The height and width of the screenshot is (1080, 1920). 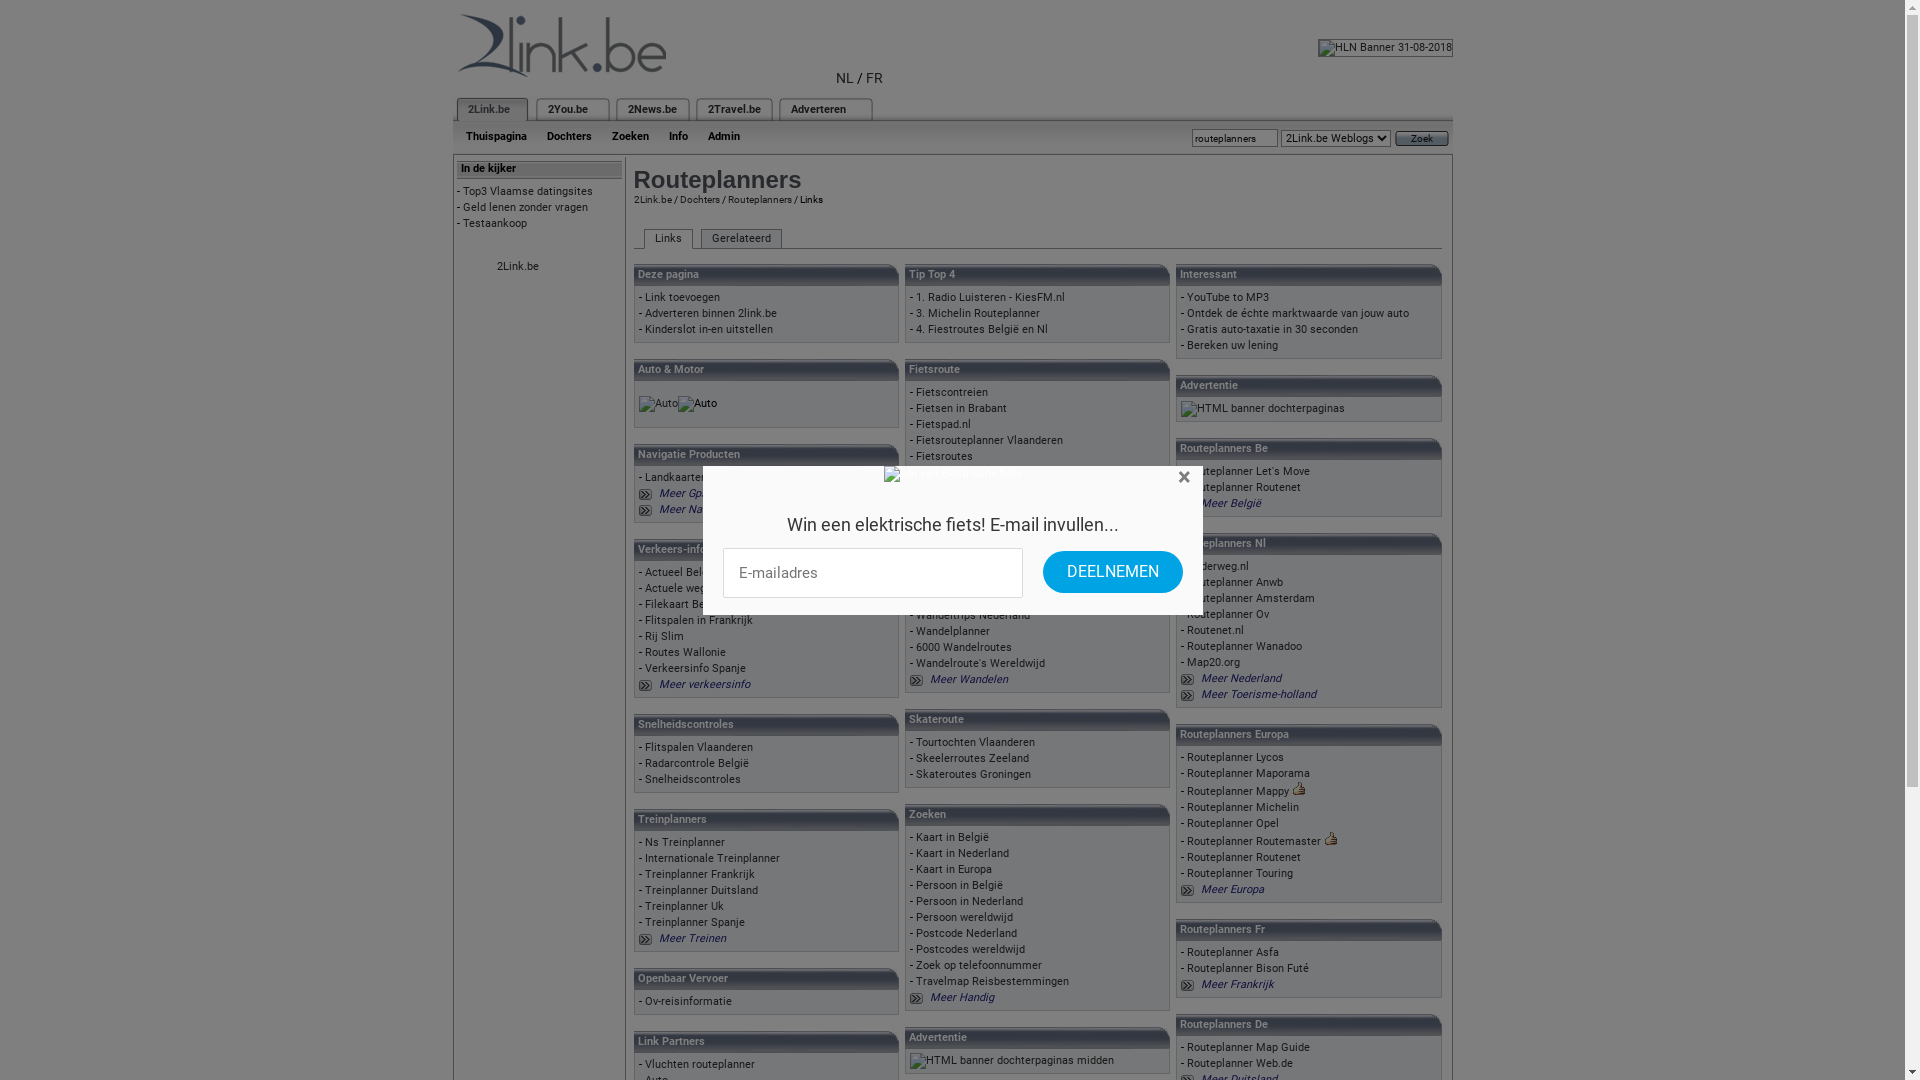 What do you see at coordinates (1421, 138) in the screenshot?
I see `Zoek` at bounding box center [1421, 138].